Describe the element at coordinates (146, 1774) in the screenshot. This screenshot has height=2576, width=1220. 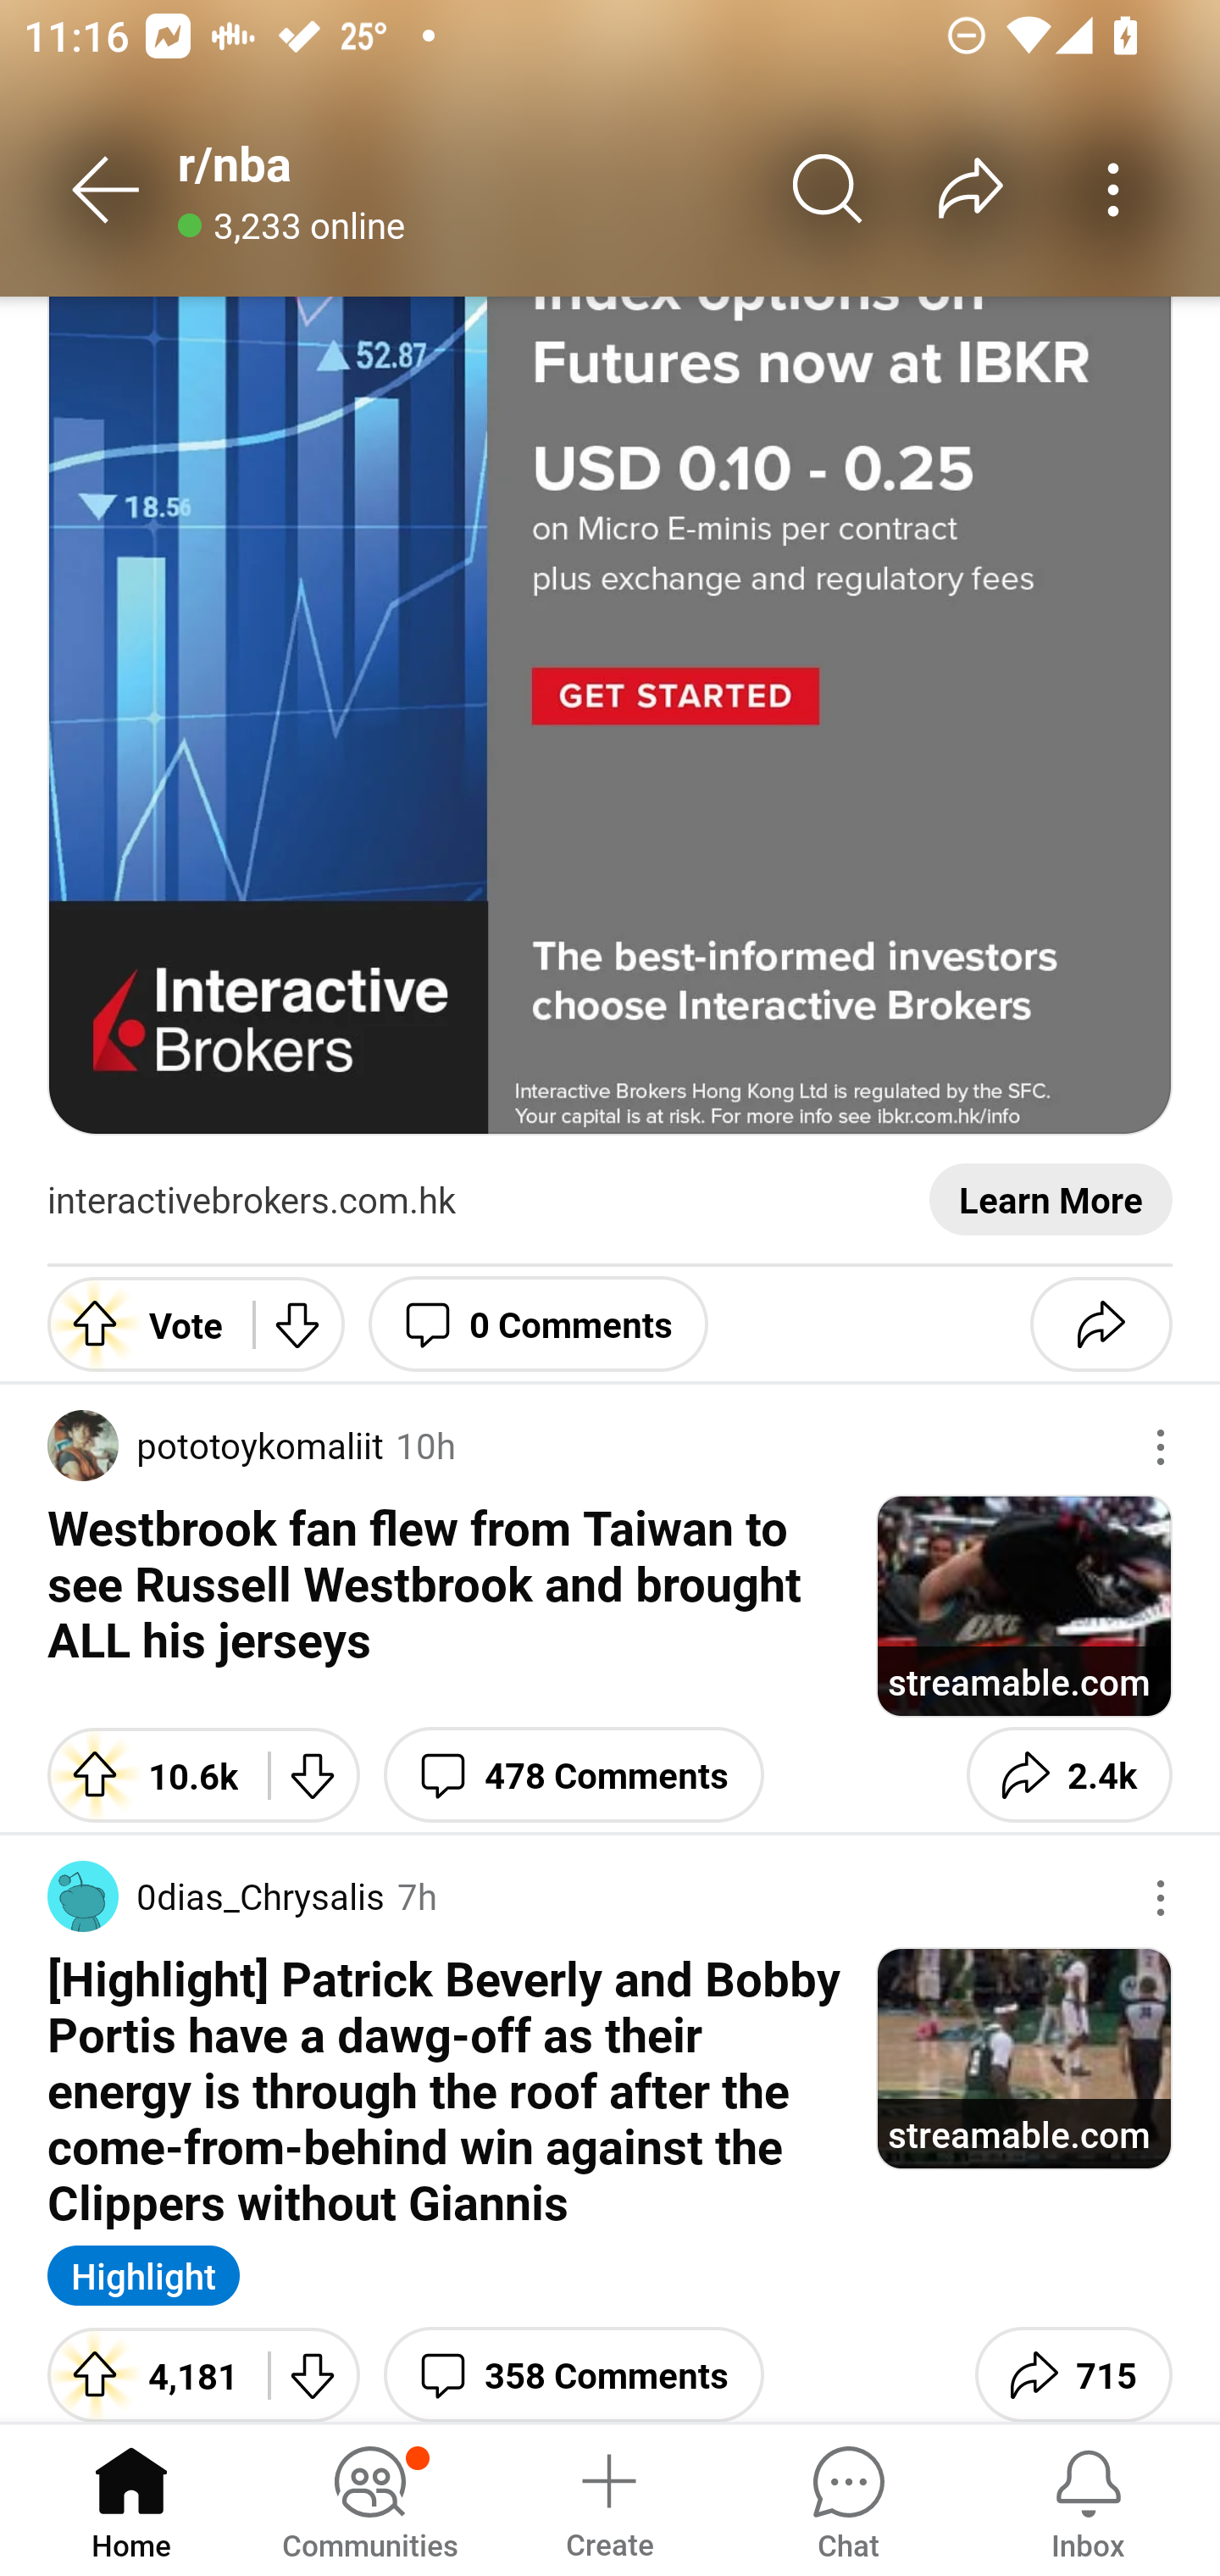
I see `Upvote 10.6k` at that location.